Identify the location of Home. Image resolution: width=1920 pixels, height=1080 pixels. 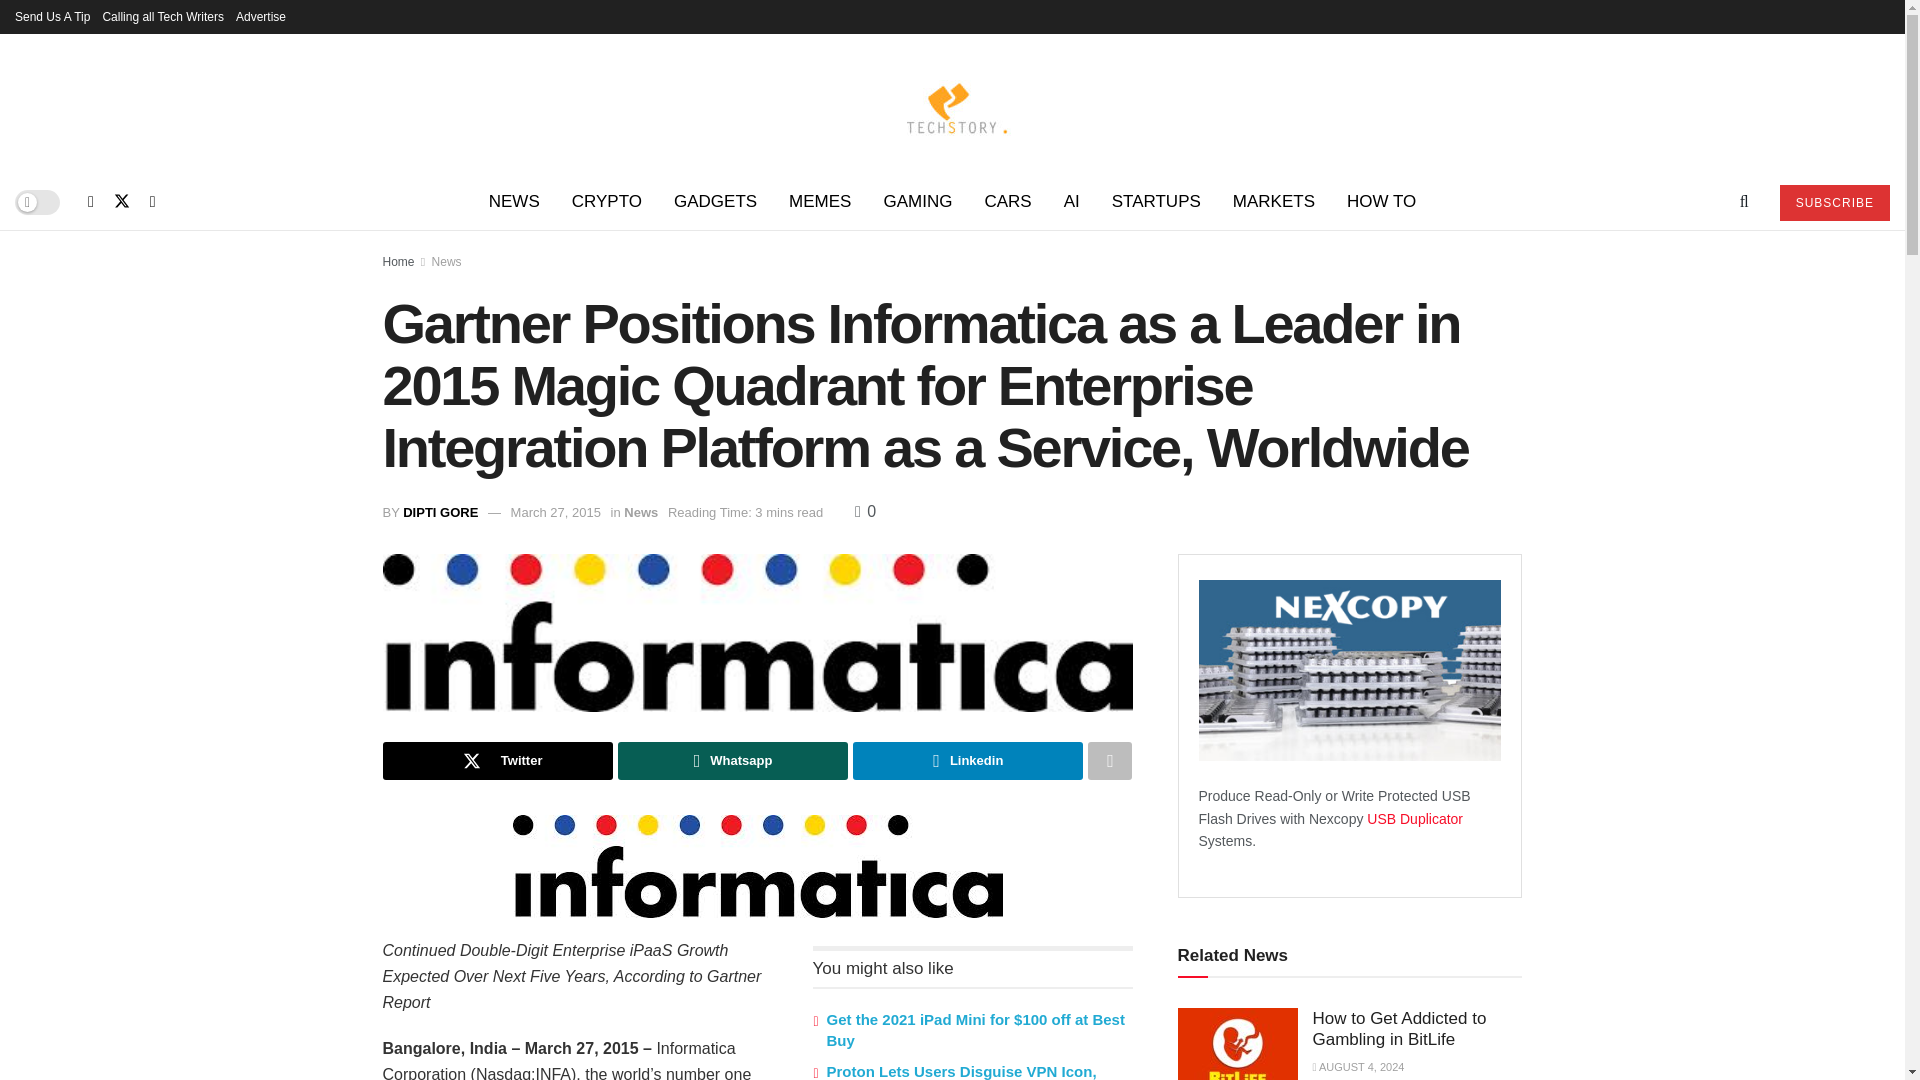
(398, 261).